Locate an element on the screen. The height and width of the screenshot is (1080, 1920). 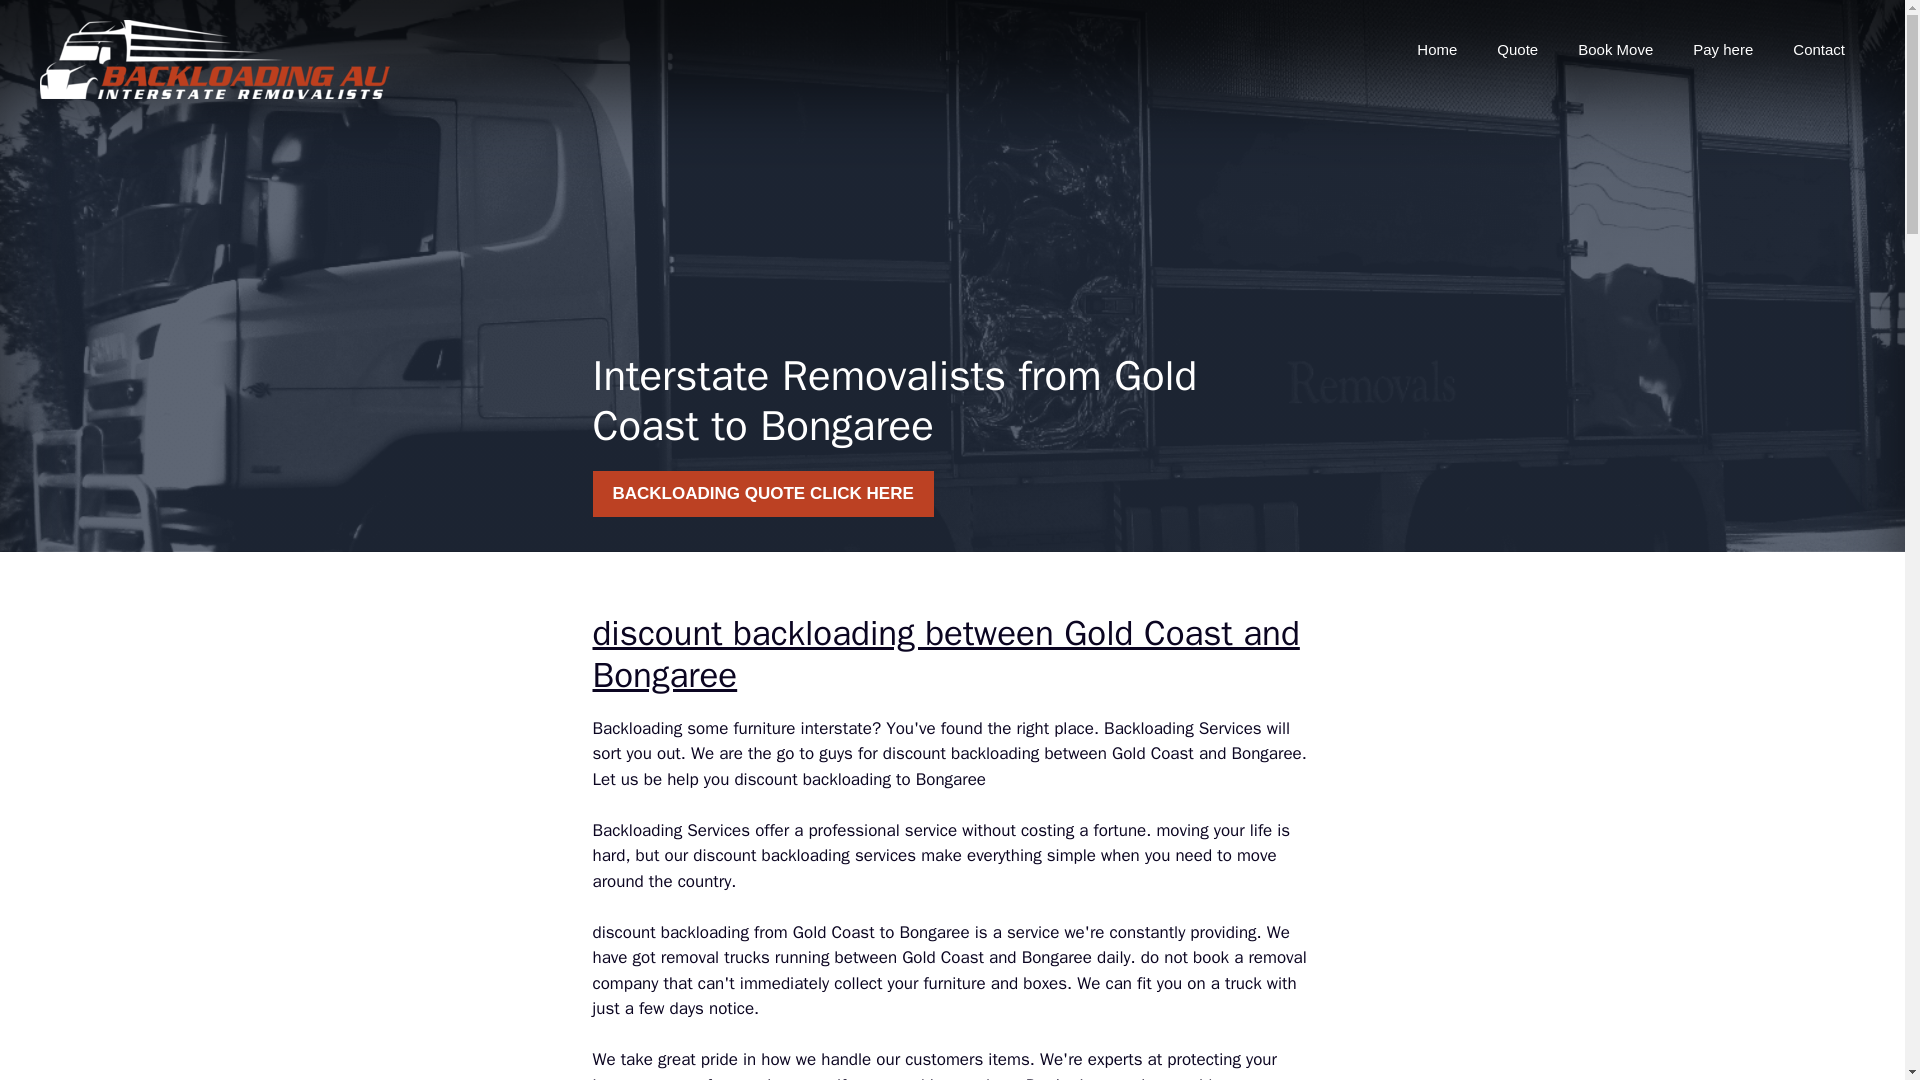
Pay here is located at coordinates (1722, 50).